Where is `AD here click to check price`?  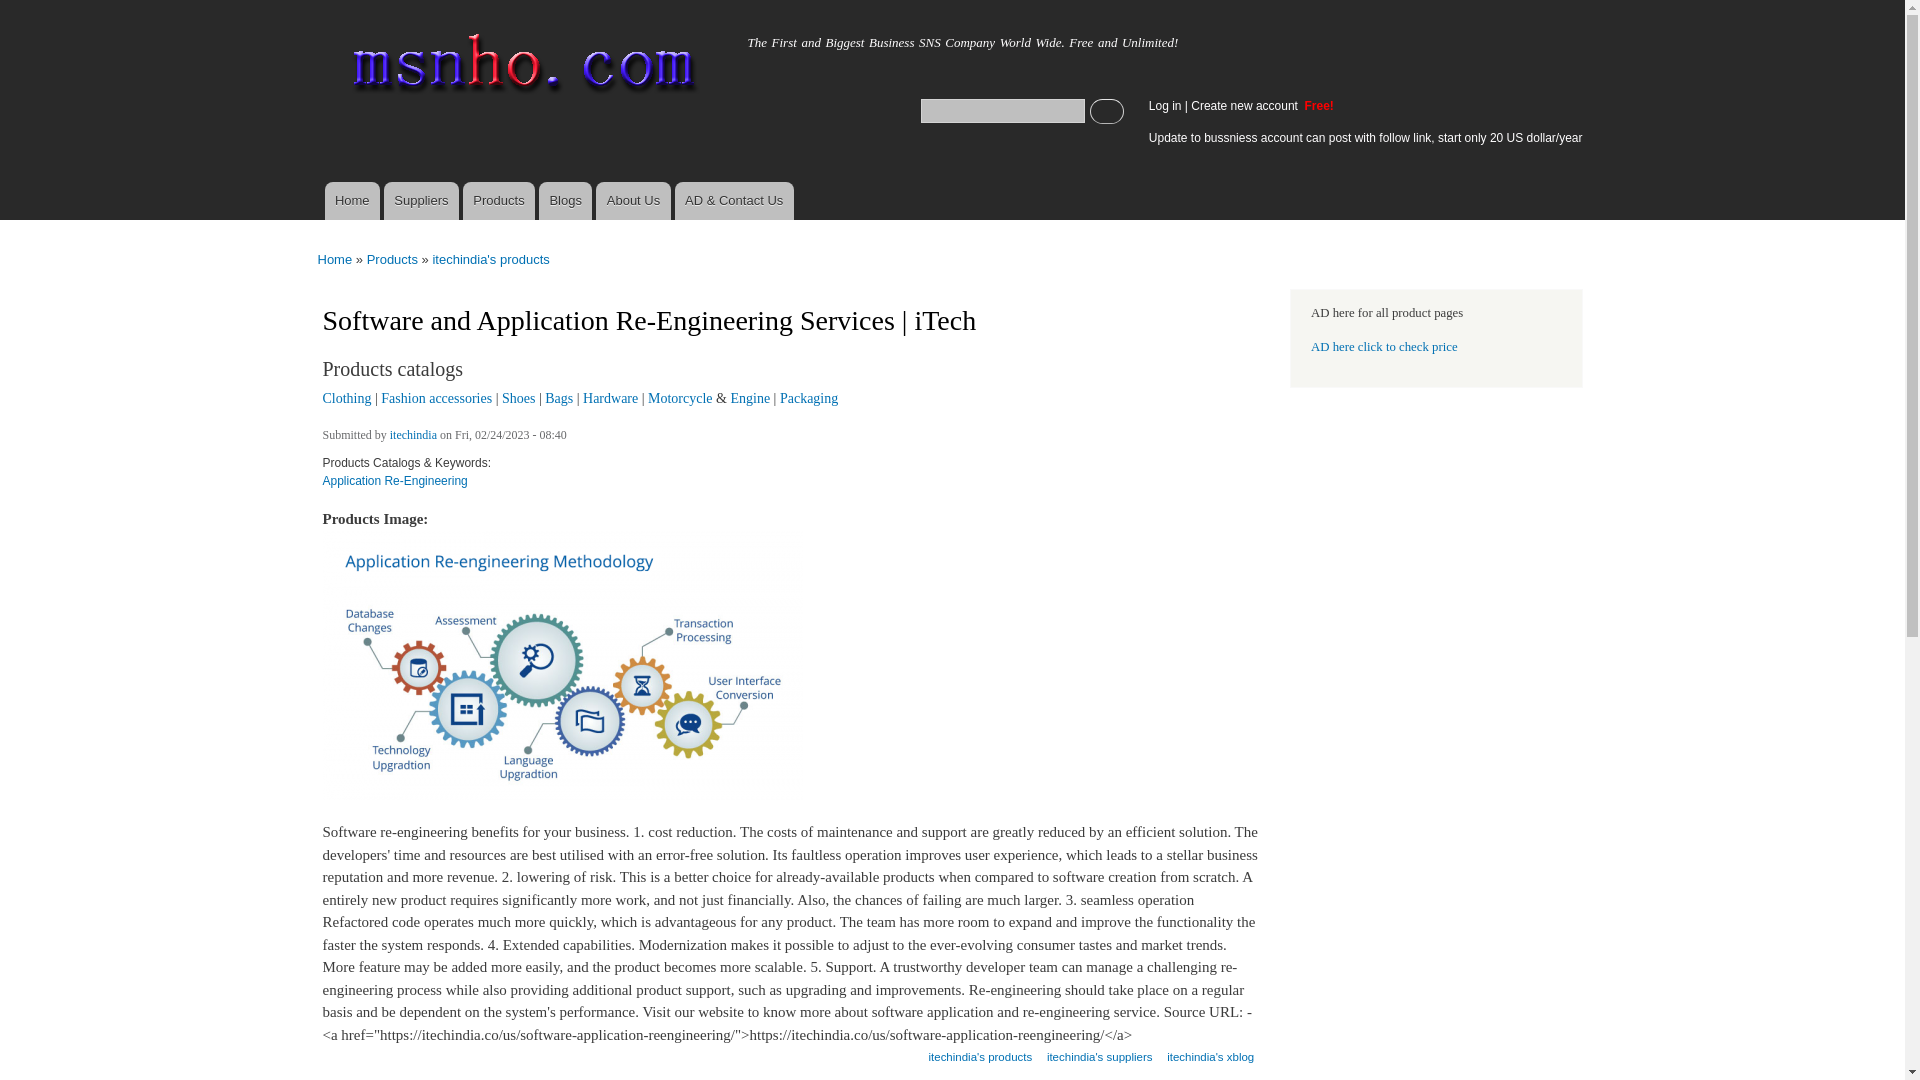 AD here click to check price is located at coordinates (1384, 347).